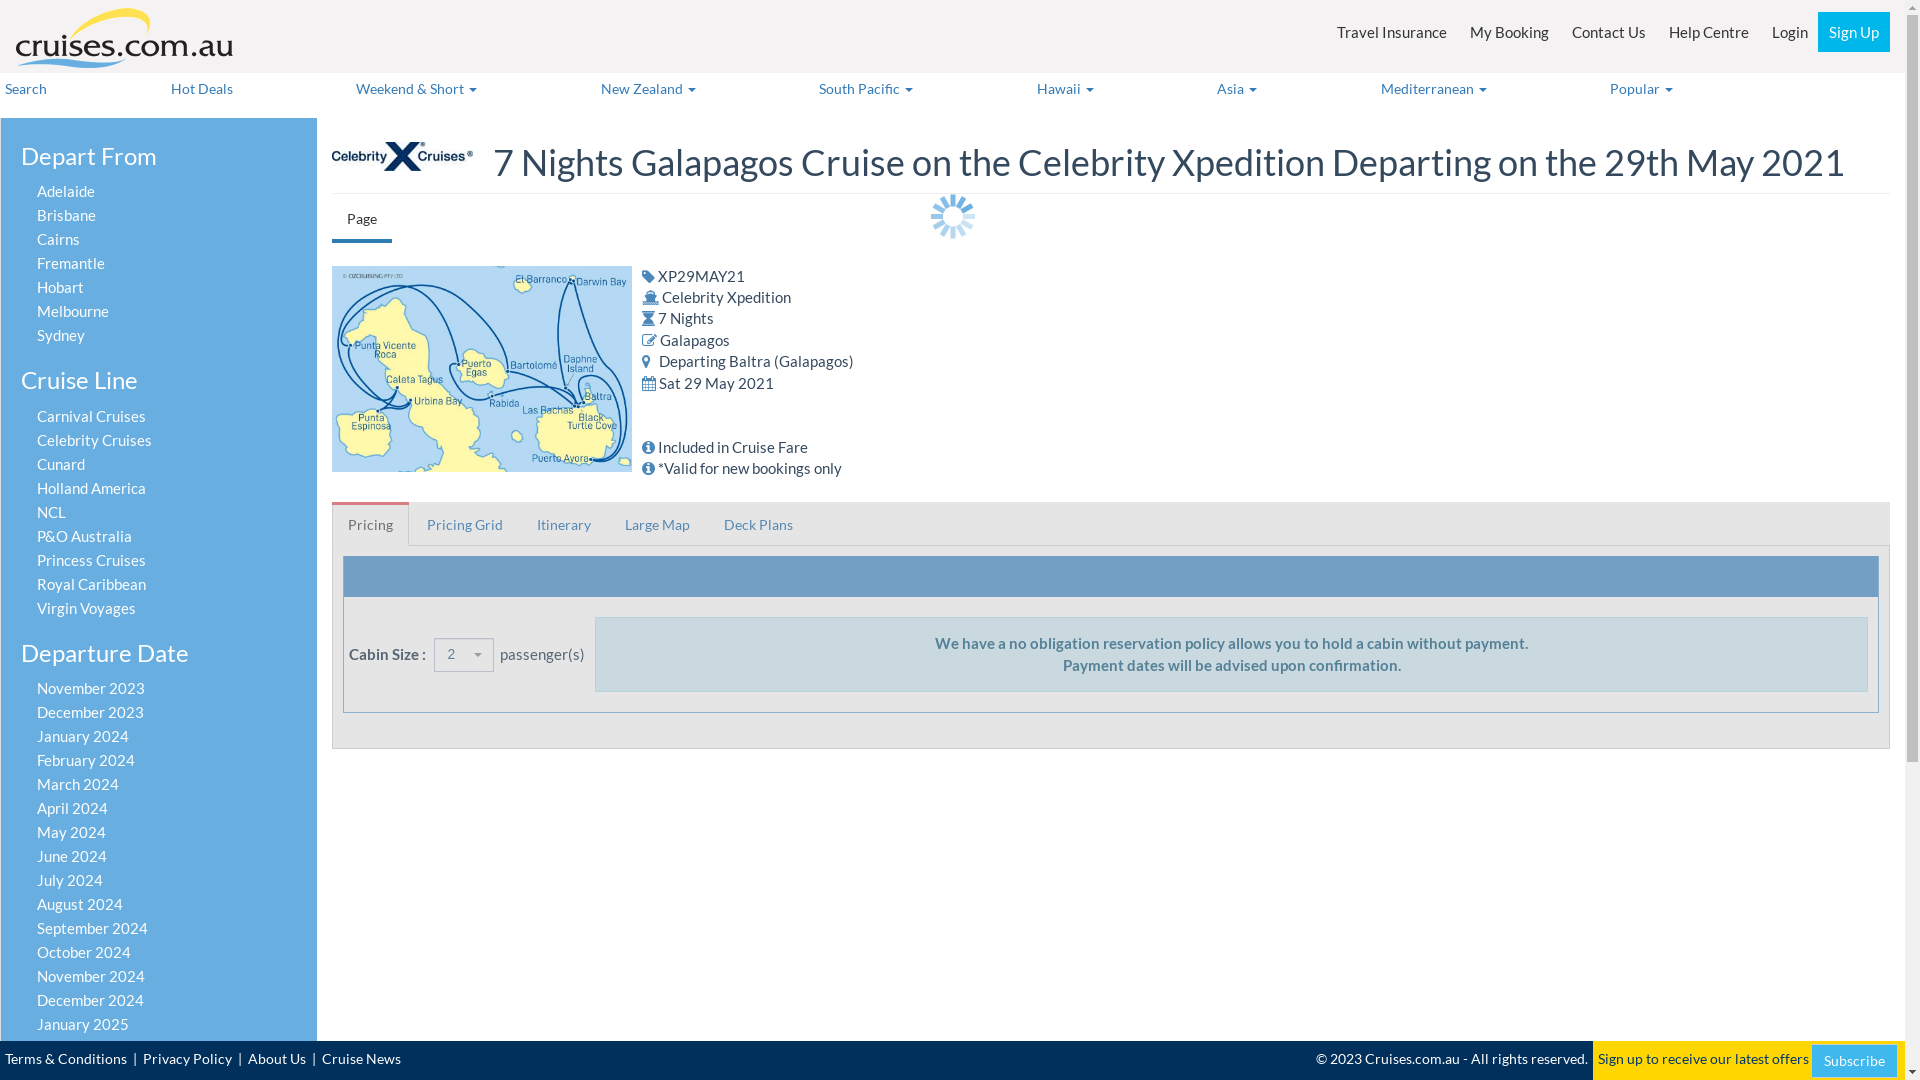  Describe the element at coordinates (93, 488) in the screenshot. I see `Holland America` at that location.